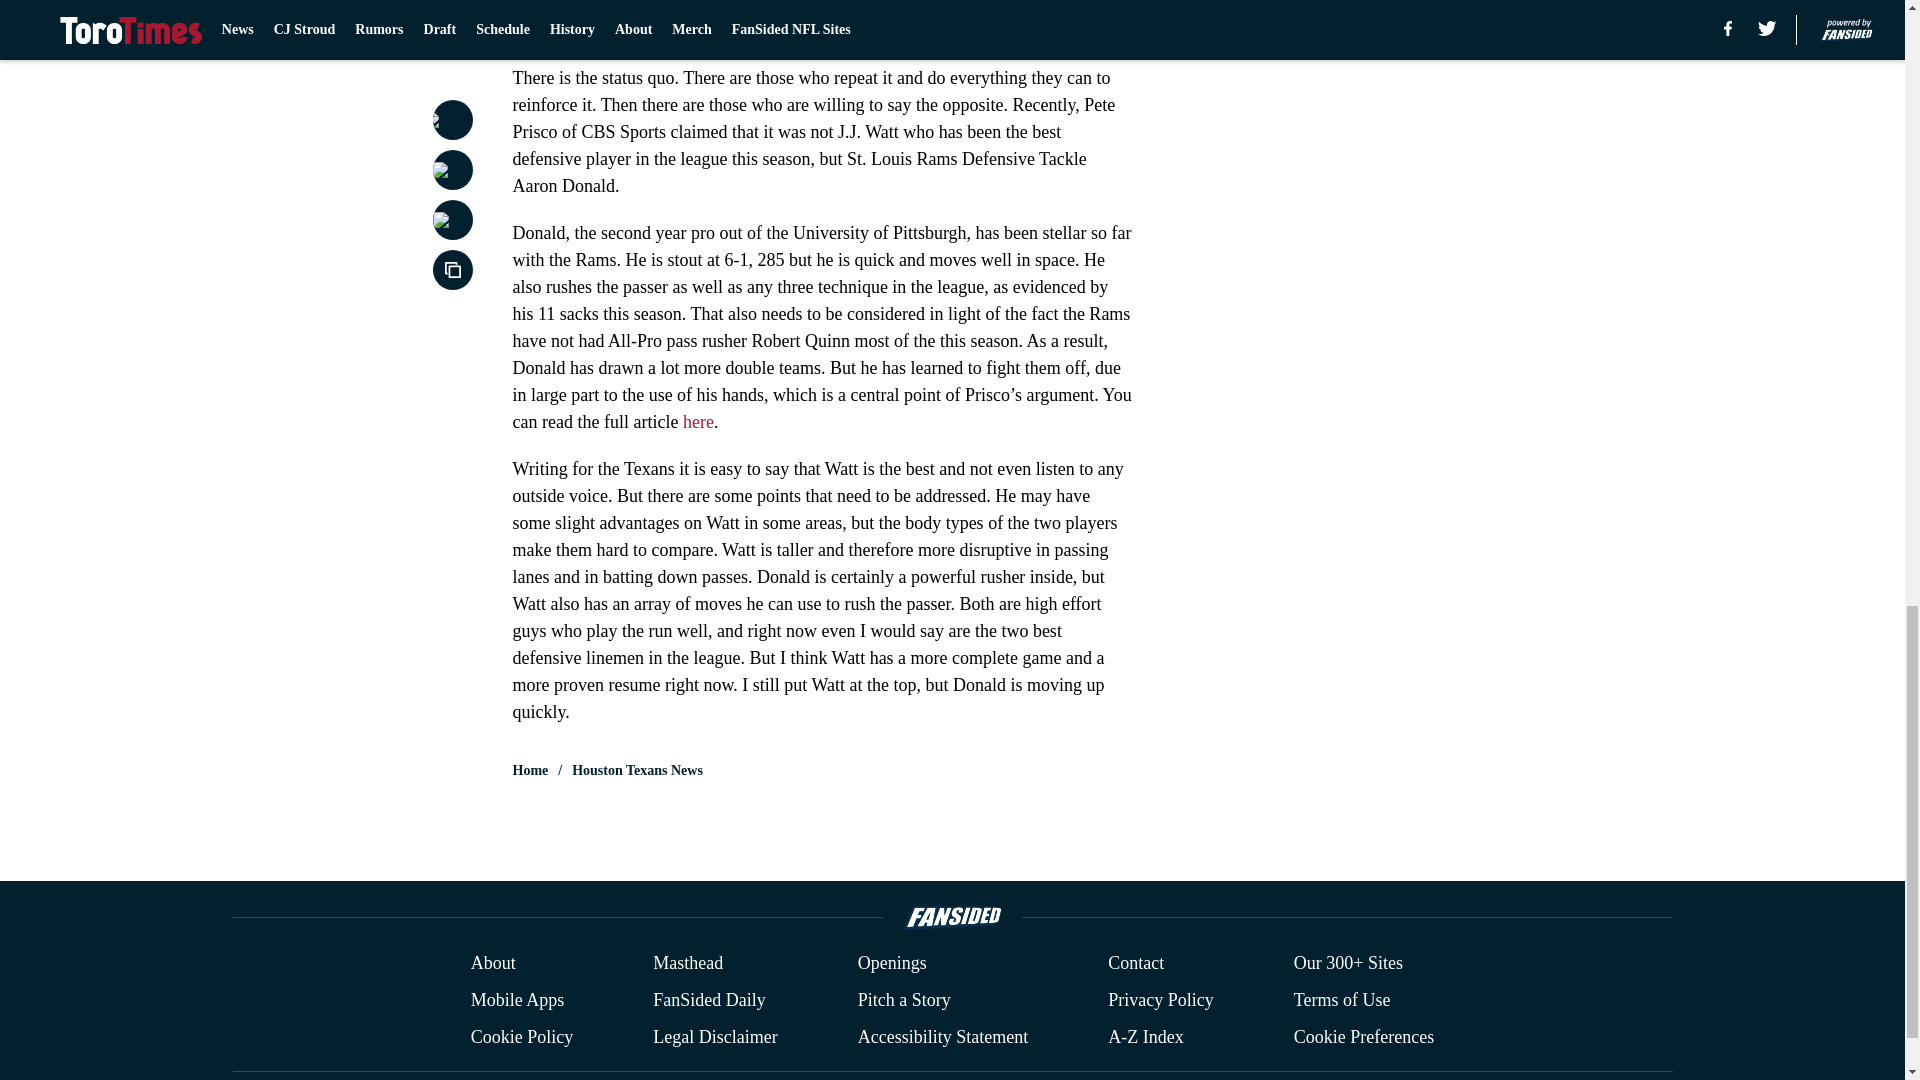 This screenshot has width=1920, height=1080. I want to click on here, so click(698, 422).